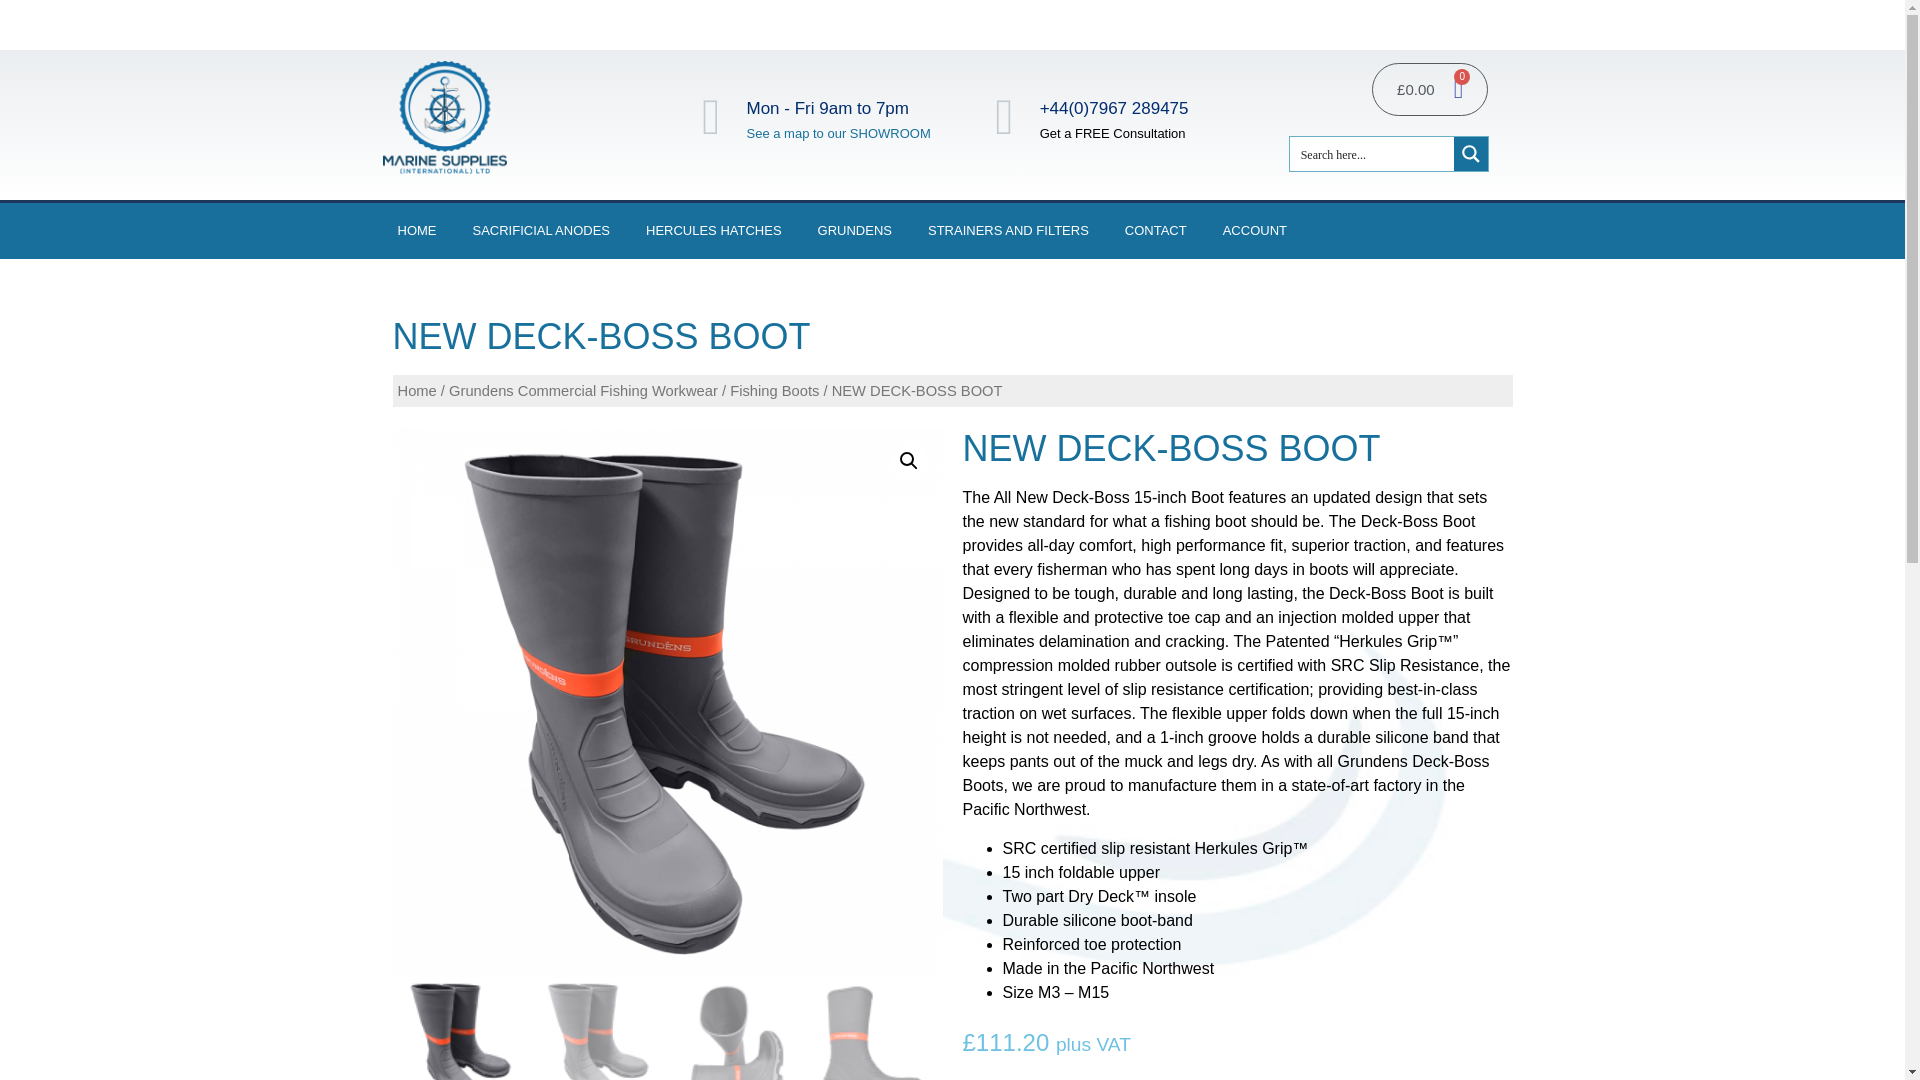 The height and width of the screenshot is (1080, 1920). I want to click on ACCOUNT, so click(1254, 231).